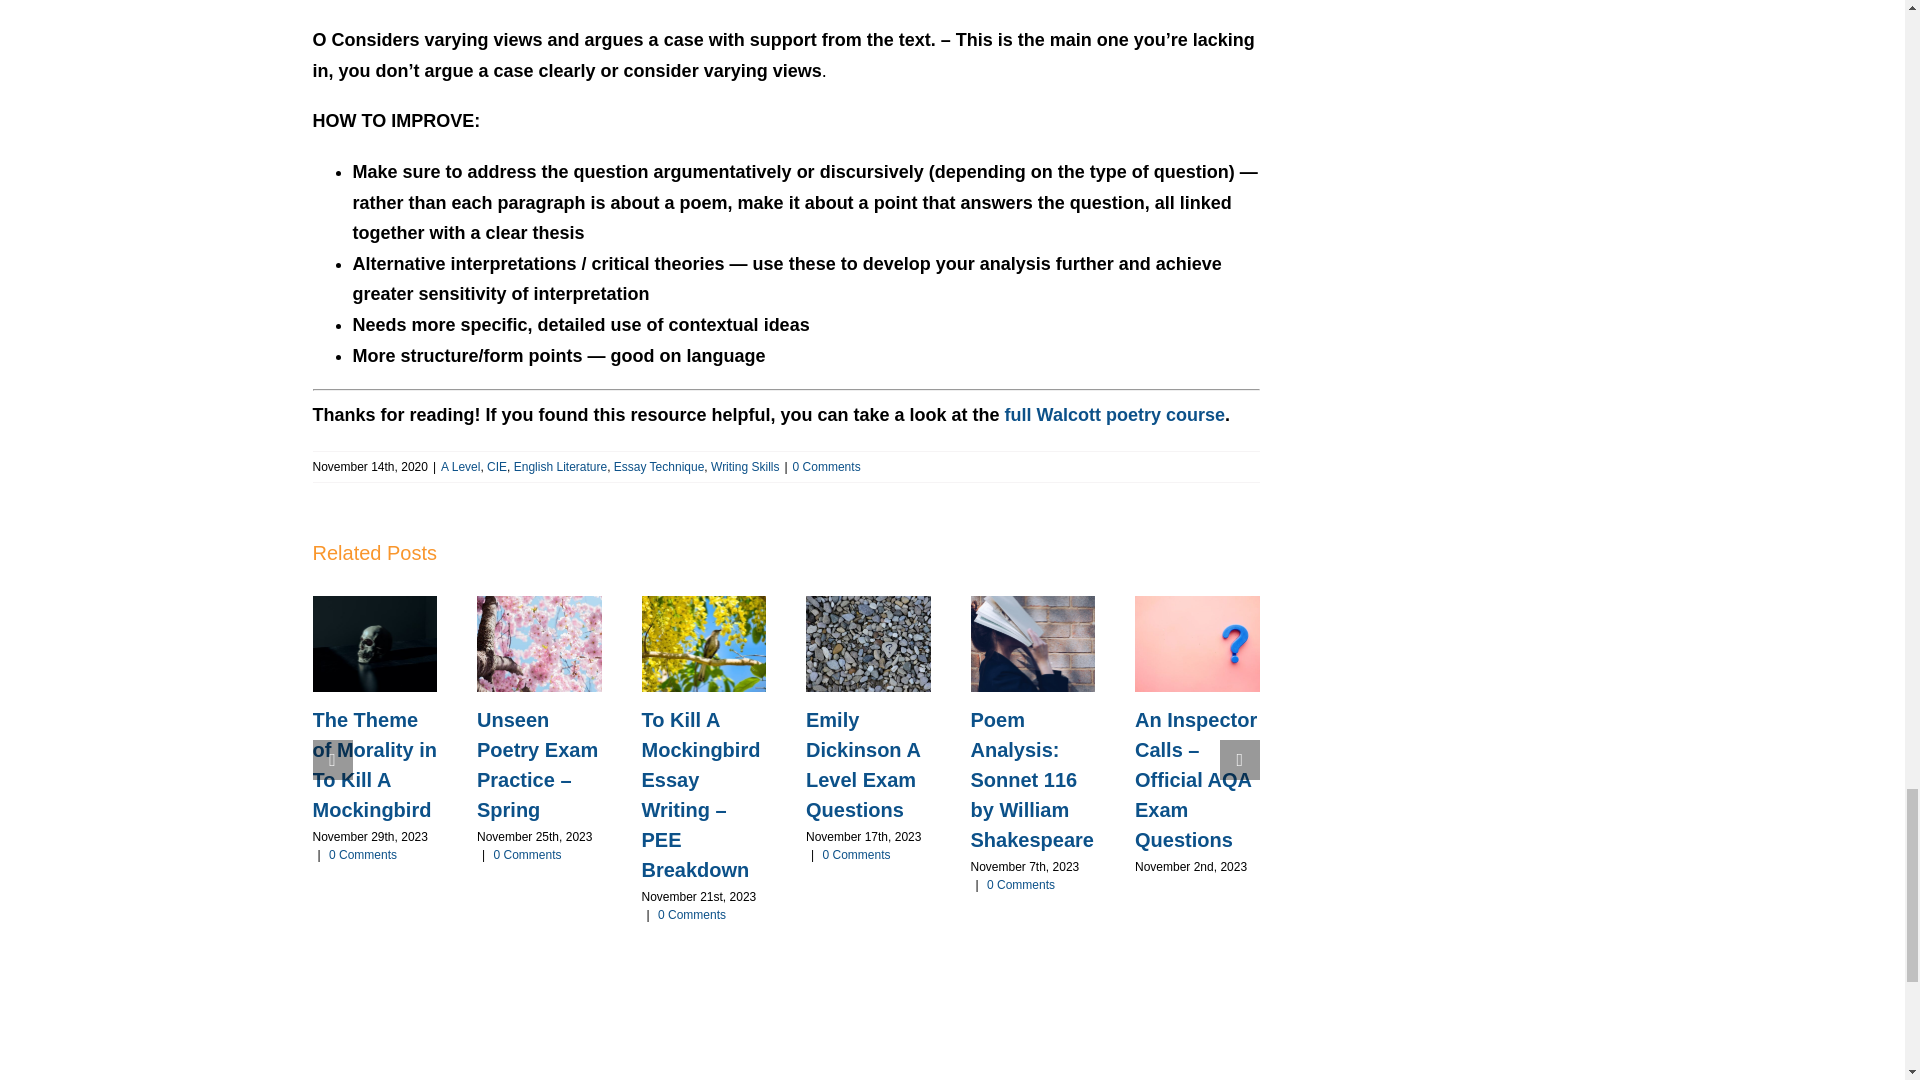 The height and width of the screenshot is (1080, 1920). I want to click on English Literature, so click(560, 467).